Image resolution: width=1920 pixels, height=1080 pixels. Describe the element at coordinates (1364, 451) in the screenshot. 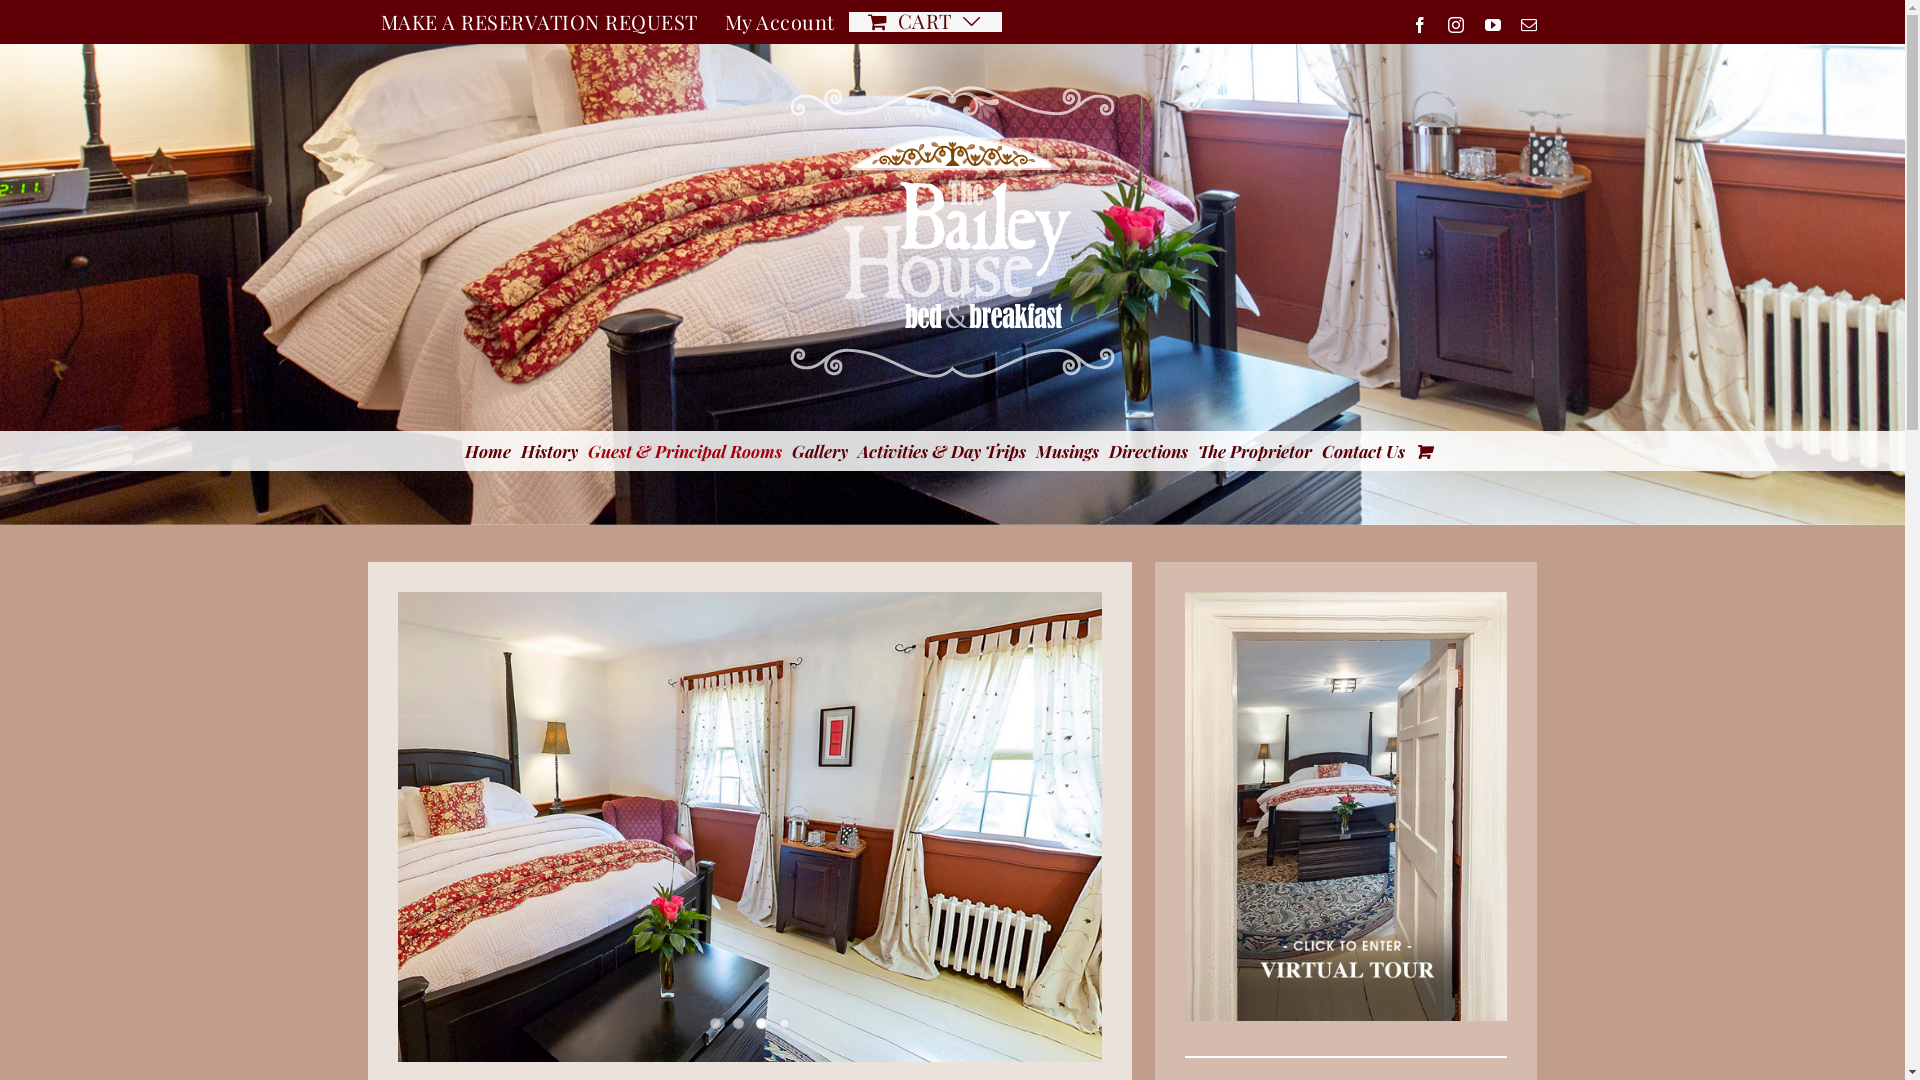

I see `Contact Us` at that location.